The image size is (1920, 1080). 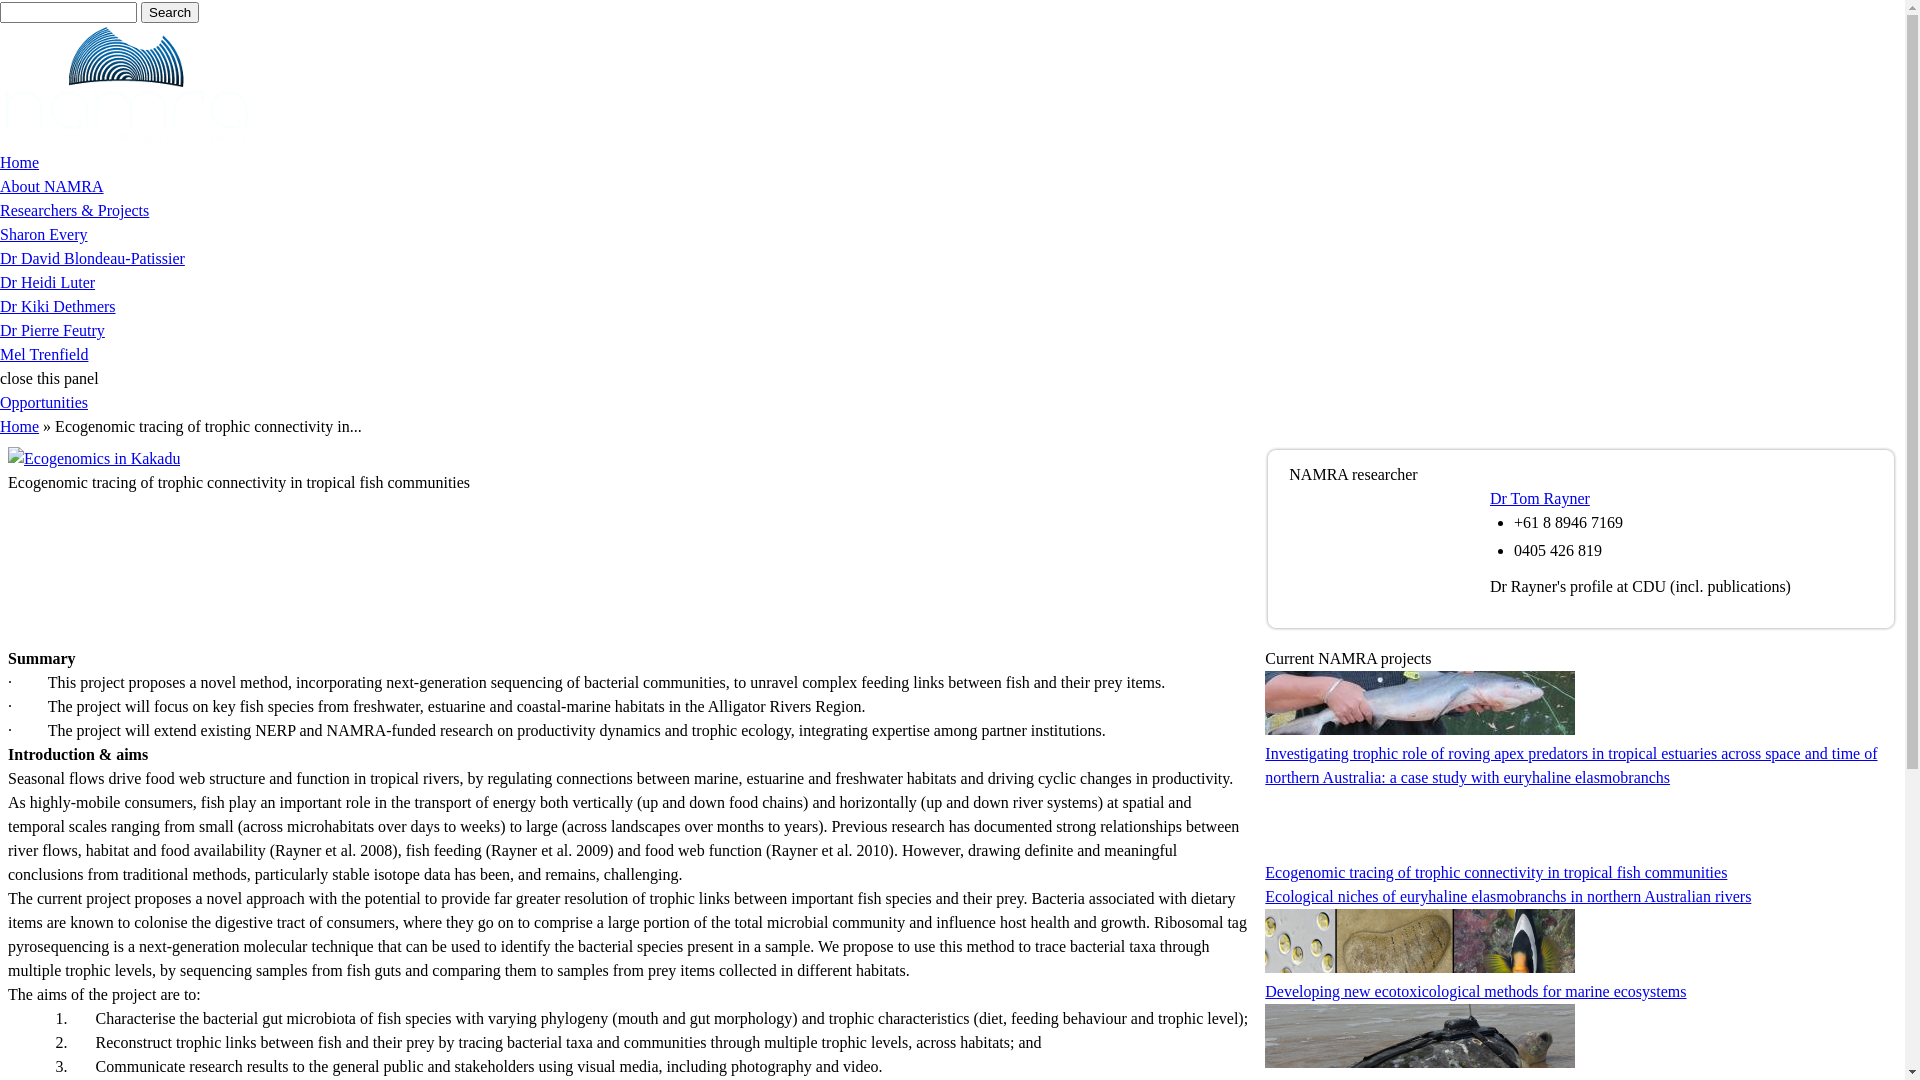 I want to click on Mel Trenfield, so click(x=44, y=354).